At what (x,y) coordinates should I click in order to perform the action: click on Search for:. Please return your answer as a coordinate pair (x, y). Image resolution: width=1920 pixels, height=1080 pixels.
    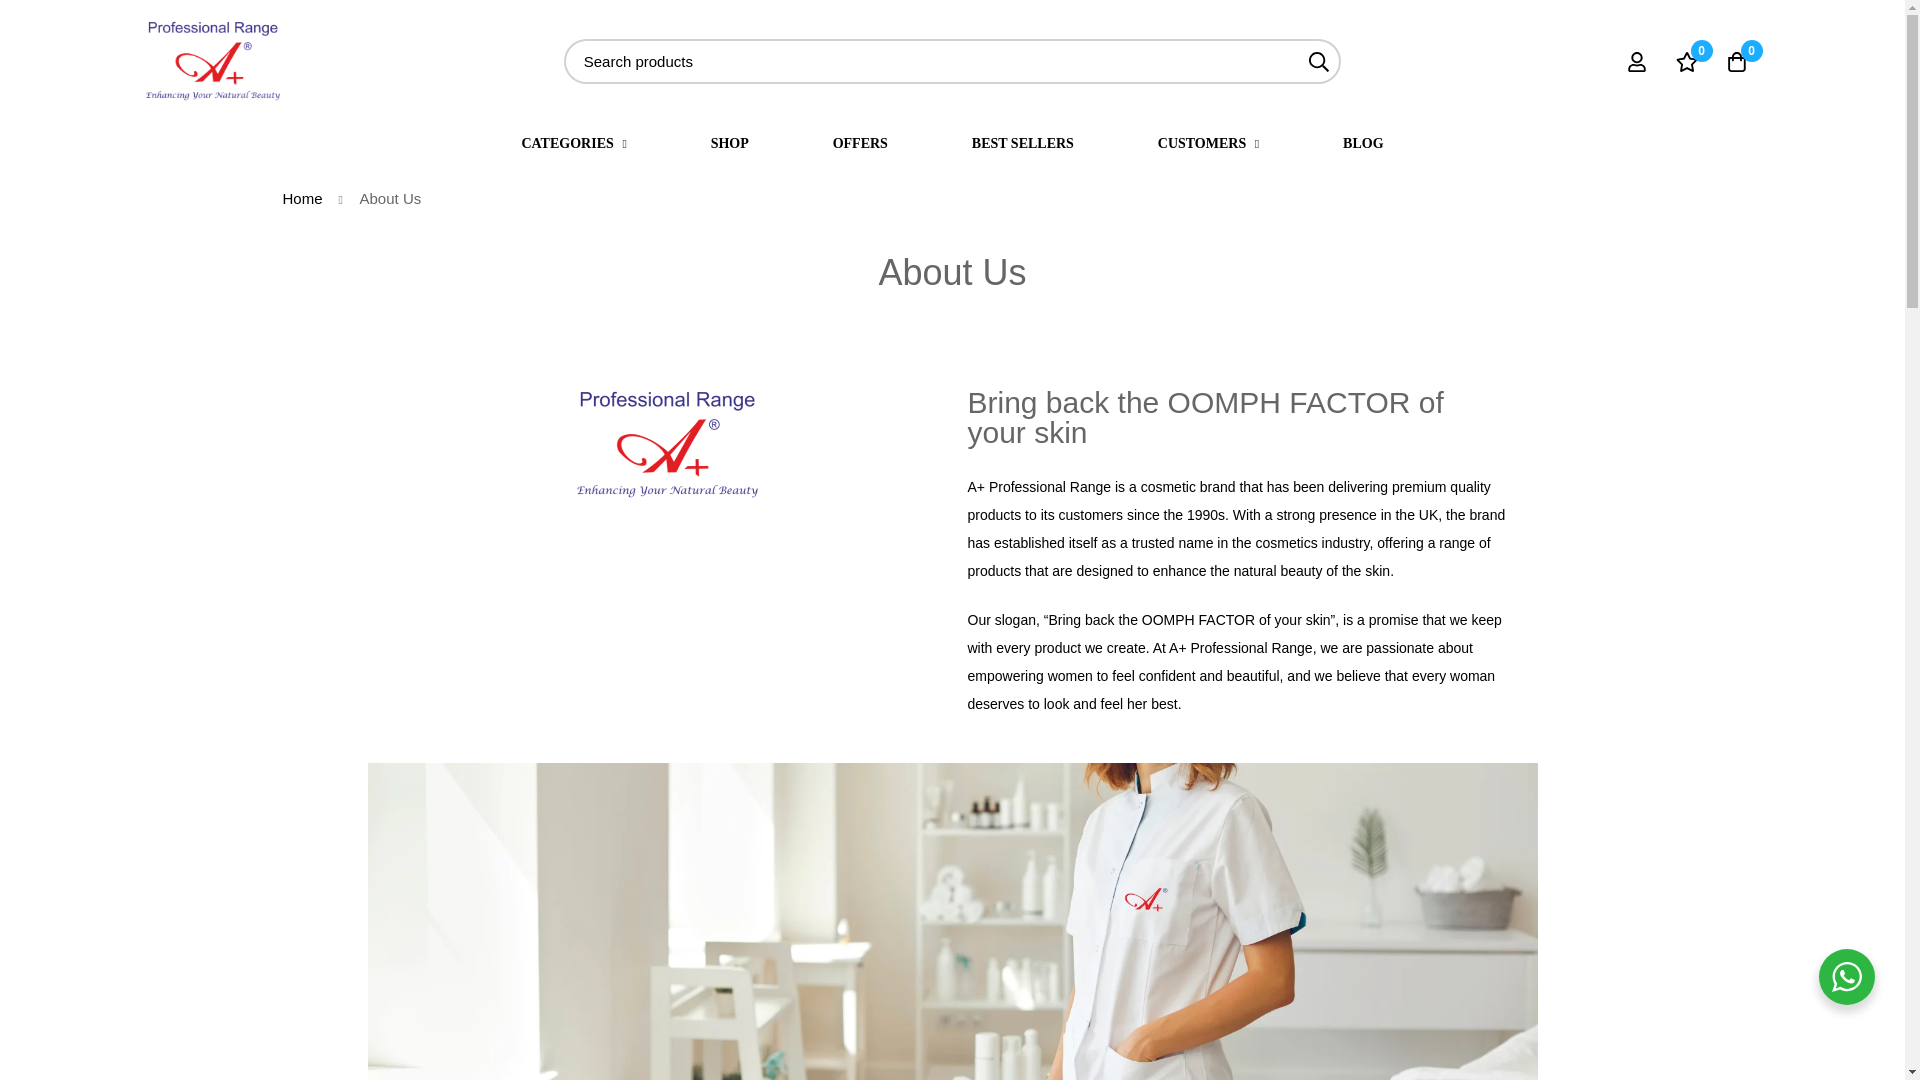
    Looking at the image, I should click on (953, 61).